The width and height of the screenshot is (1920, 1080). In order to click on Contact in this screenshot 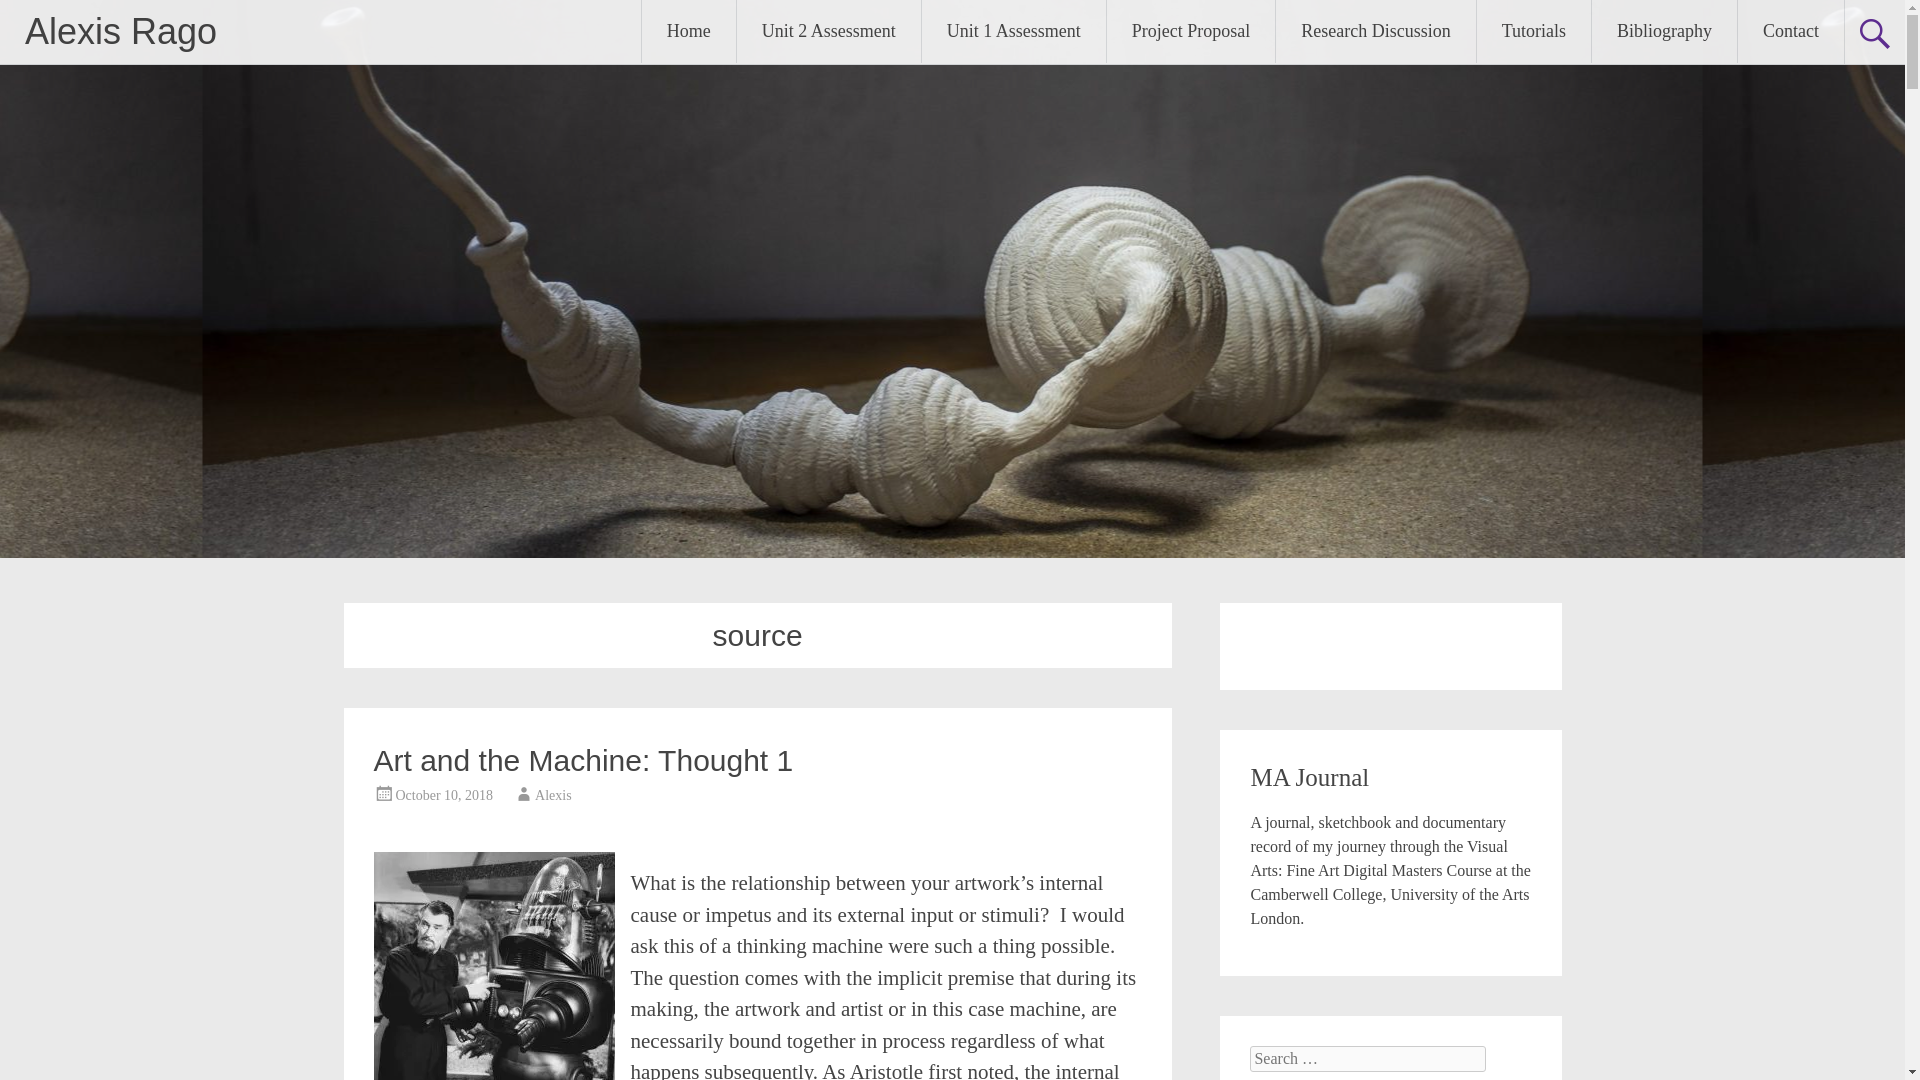, I will do `click(1790, 31)`.